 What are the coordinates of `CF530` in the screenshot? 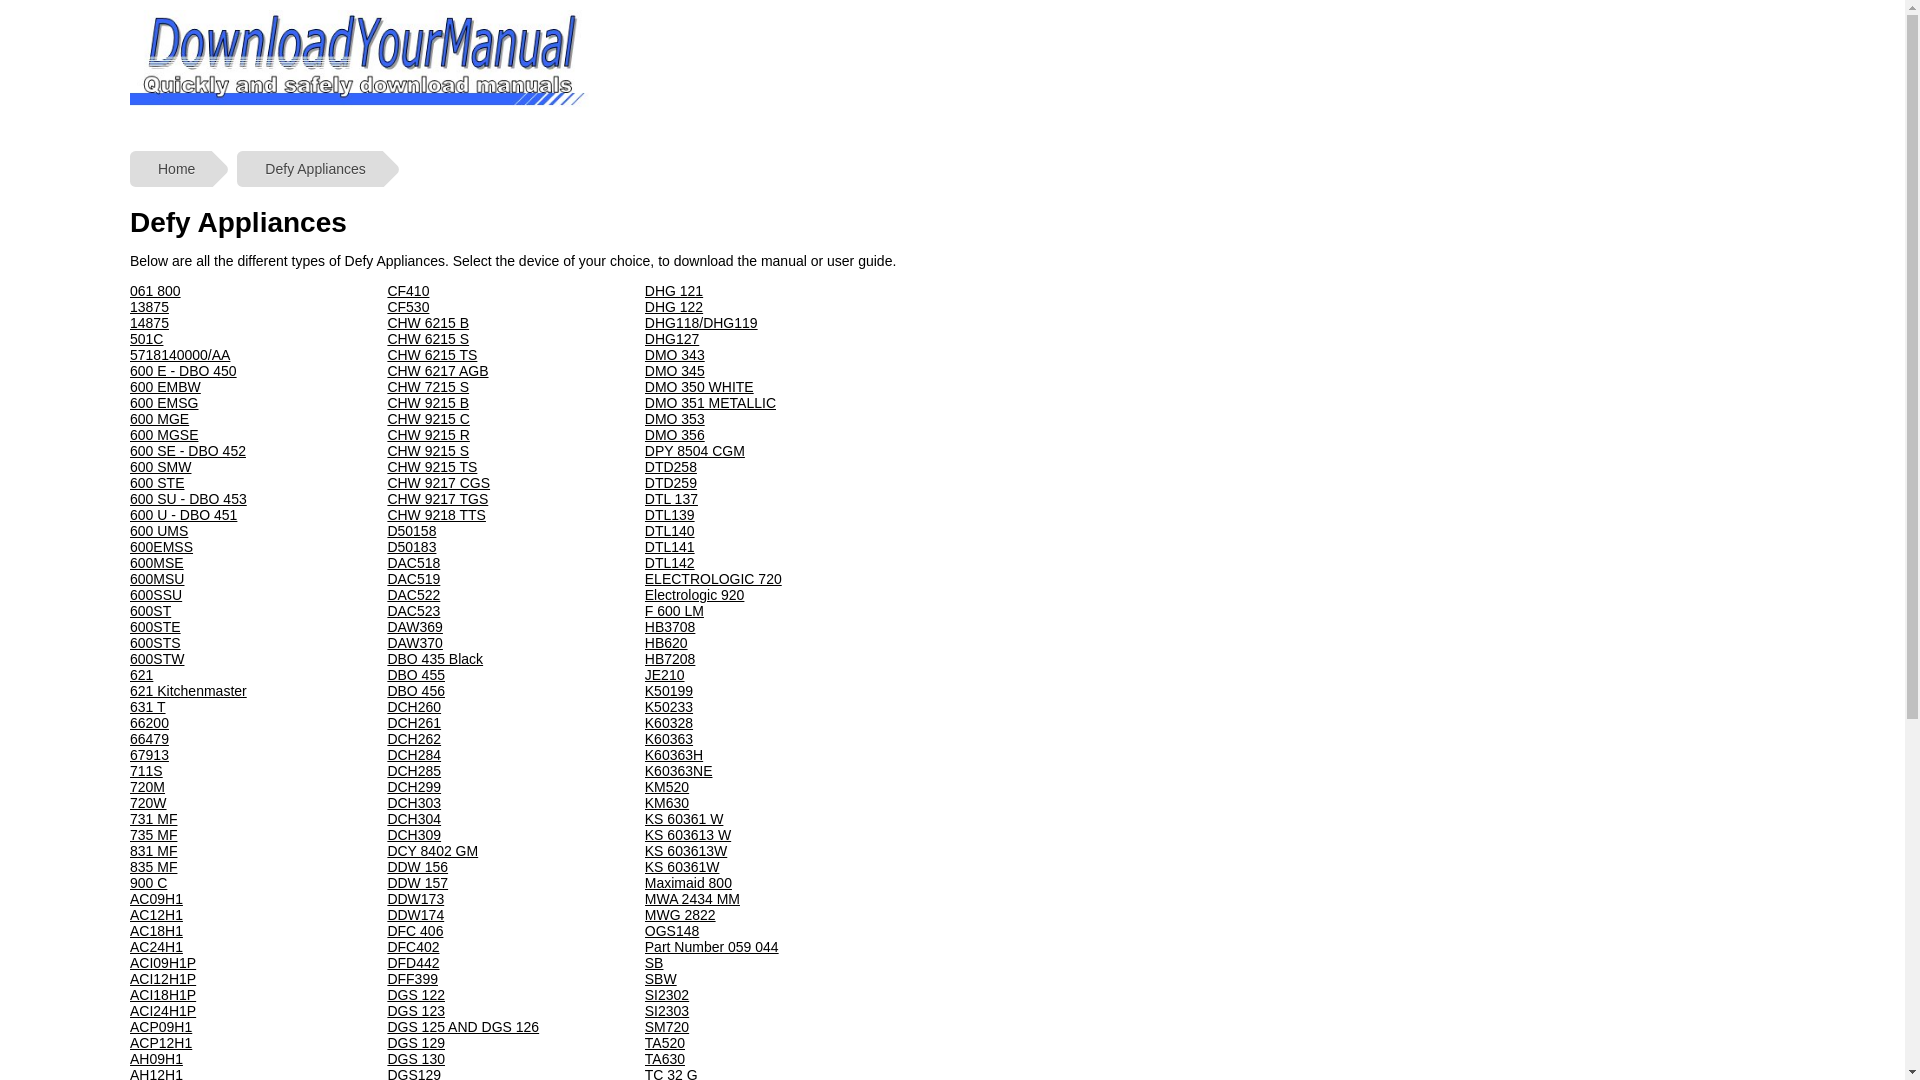 It's located at (408, 307).